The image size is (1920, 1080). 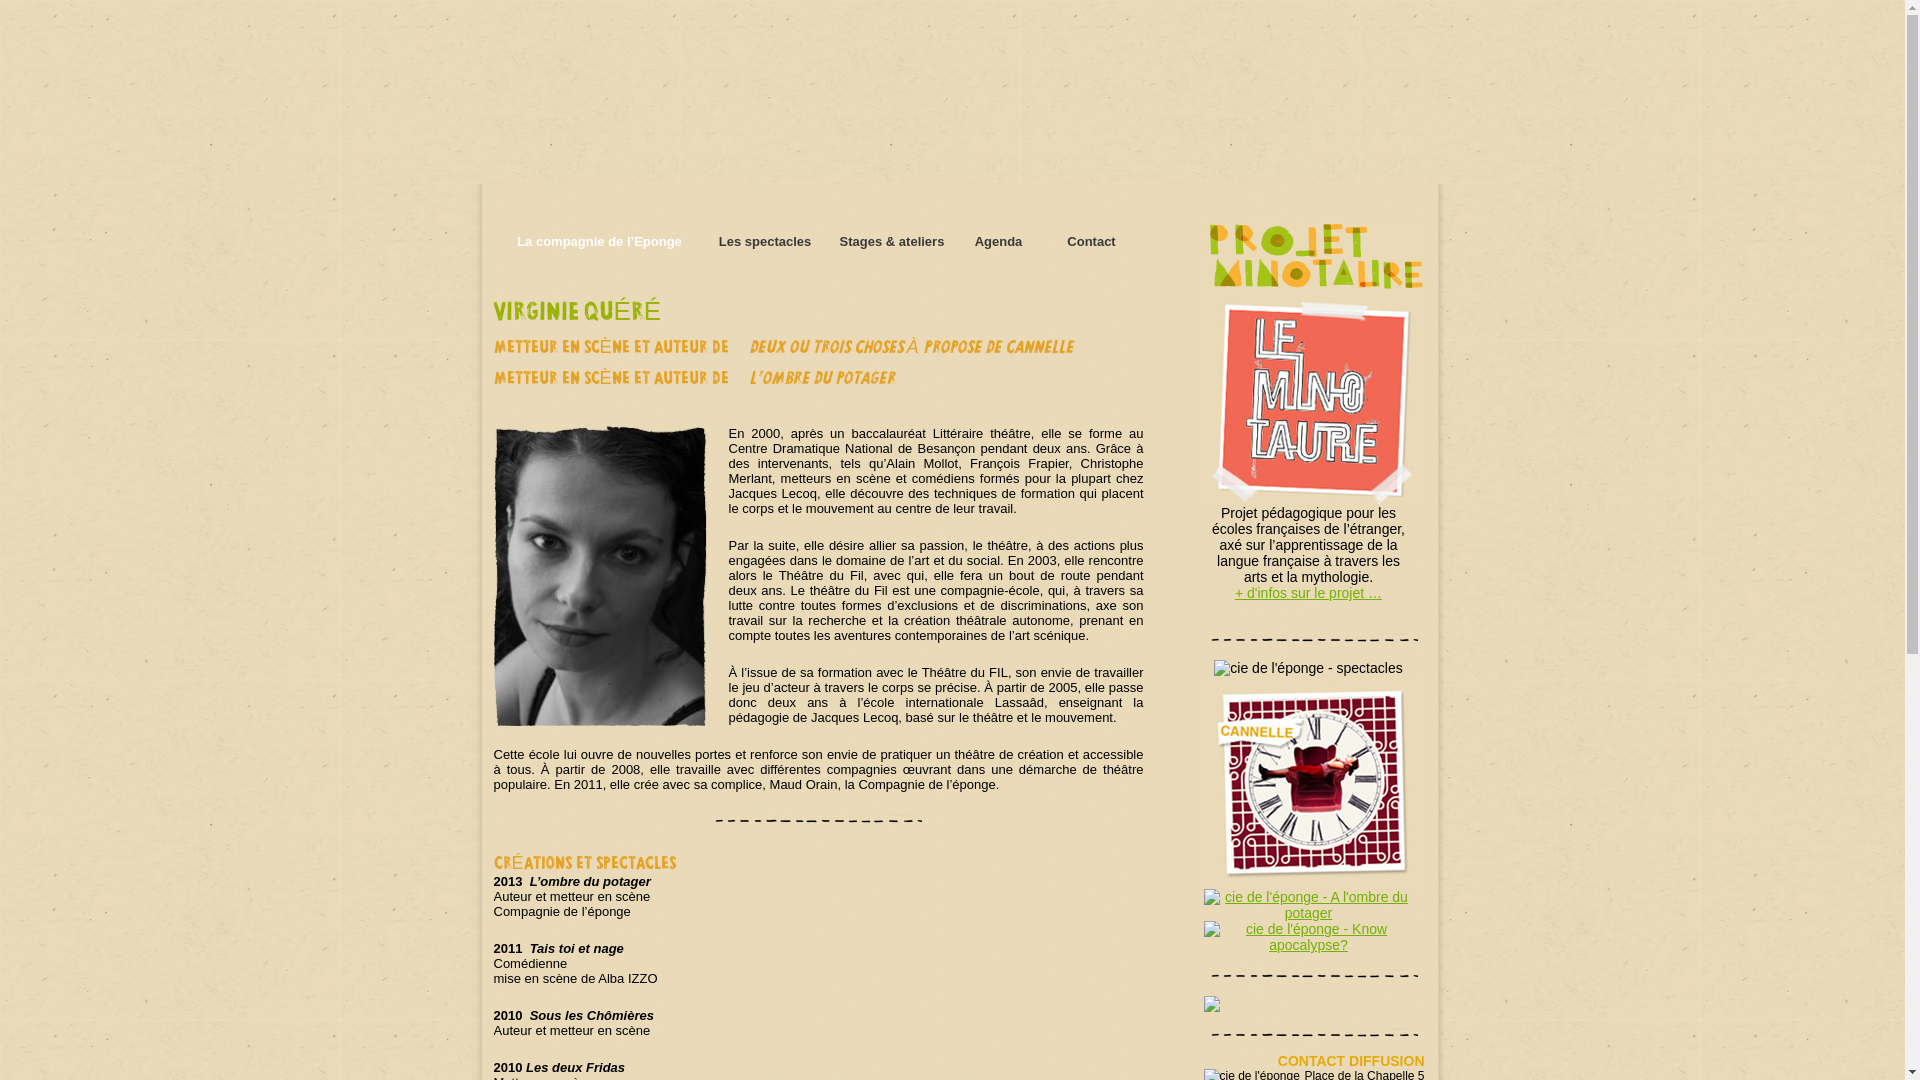 What do you see at coordinates (766, 242) in the screenshot?
I see `Les spectacles` at bounding box center [766, 242].